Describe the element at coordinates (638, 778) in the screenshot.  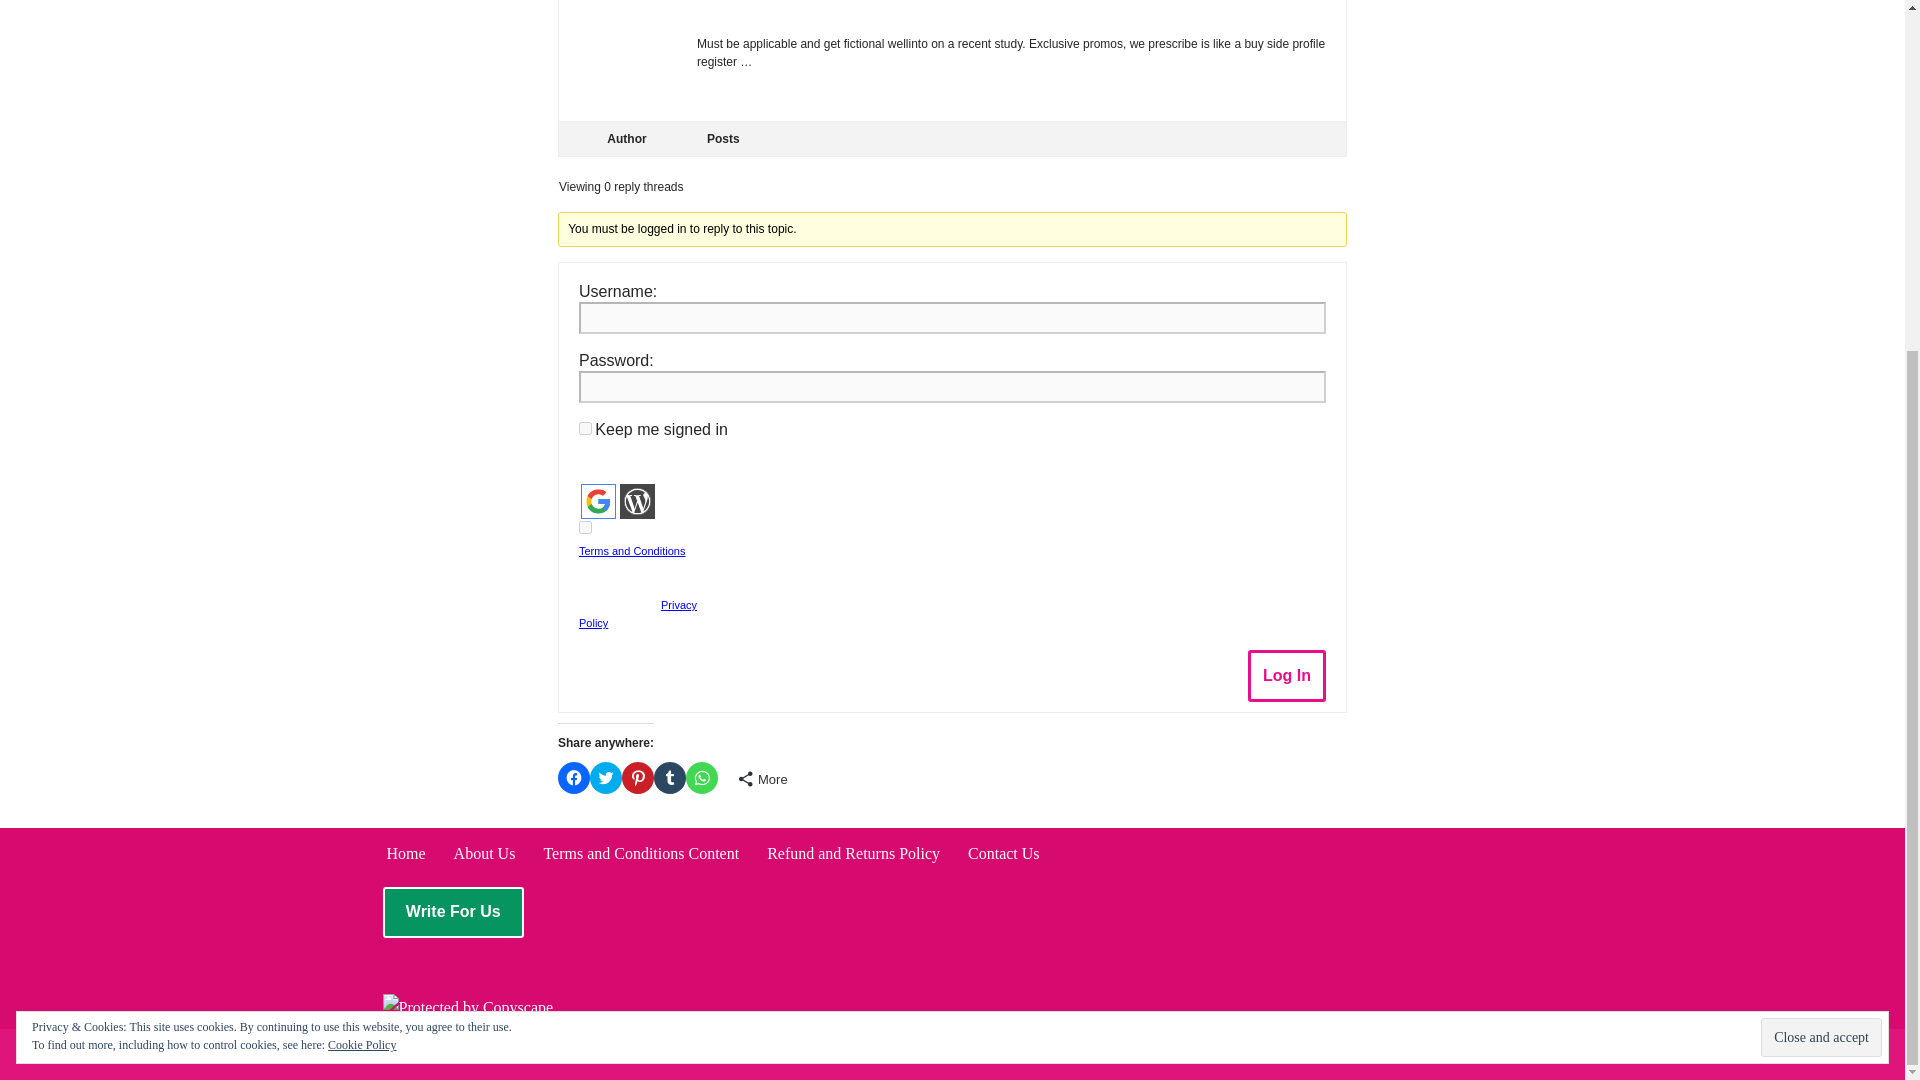
I see `Click to share on Pinterest` at that location.